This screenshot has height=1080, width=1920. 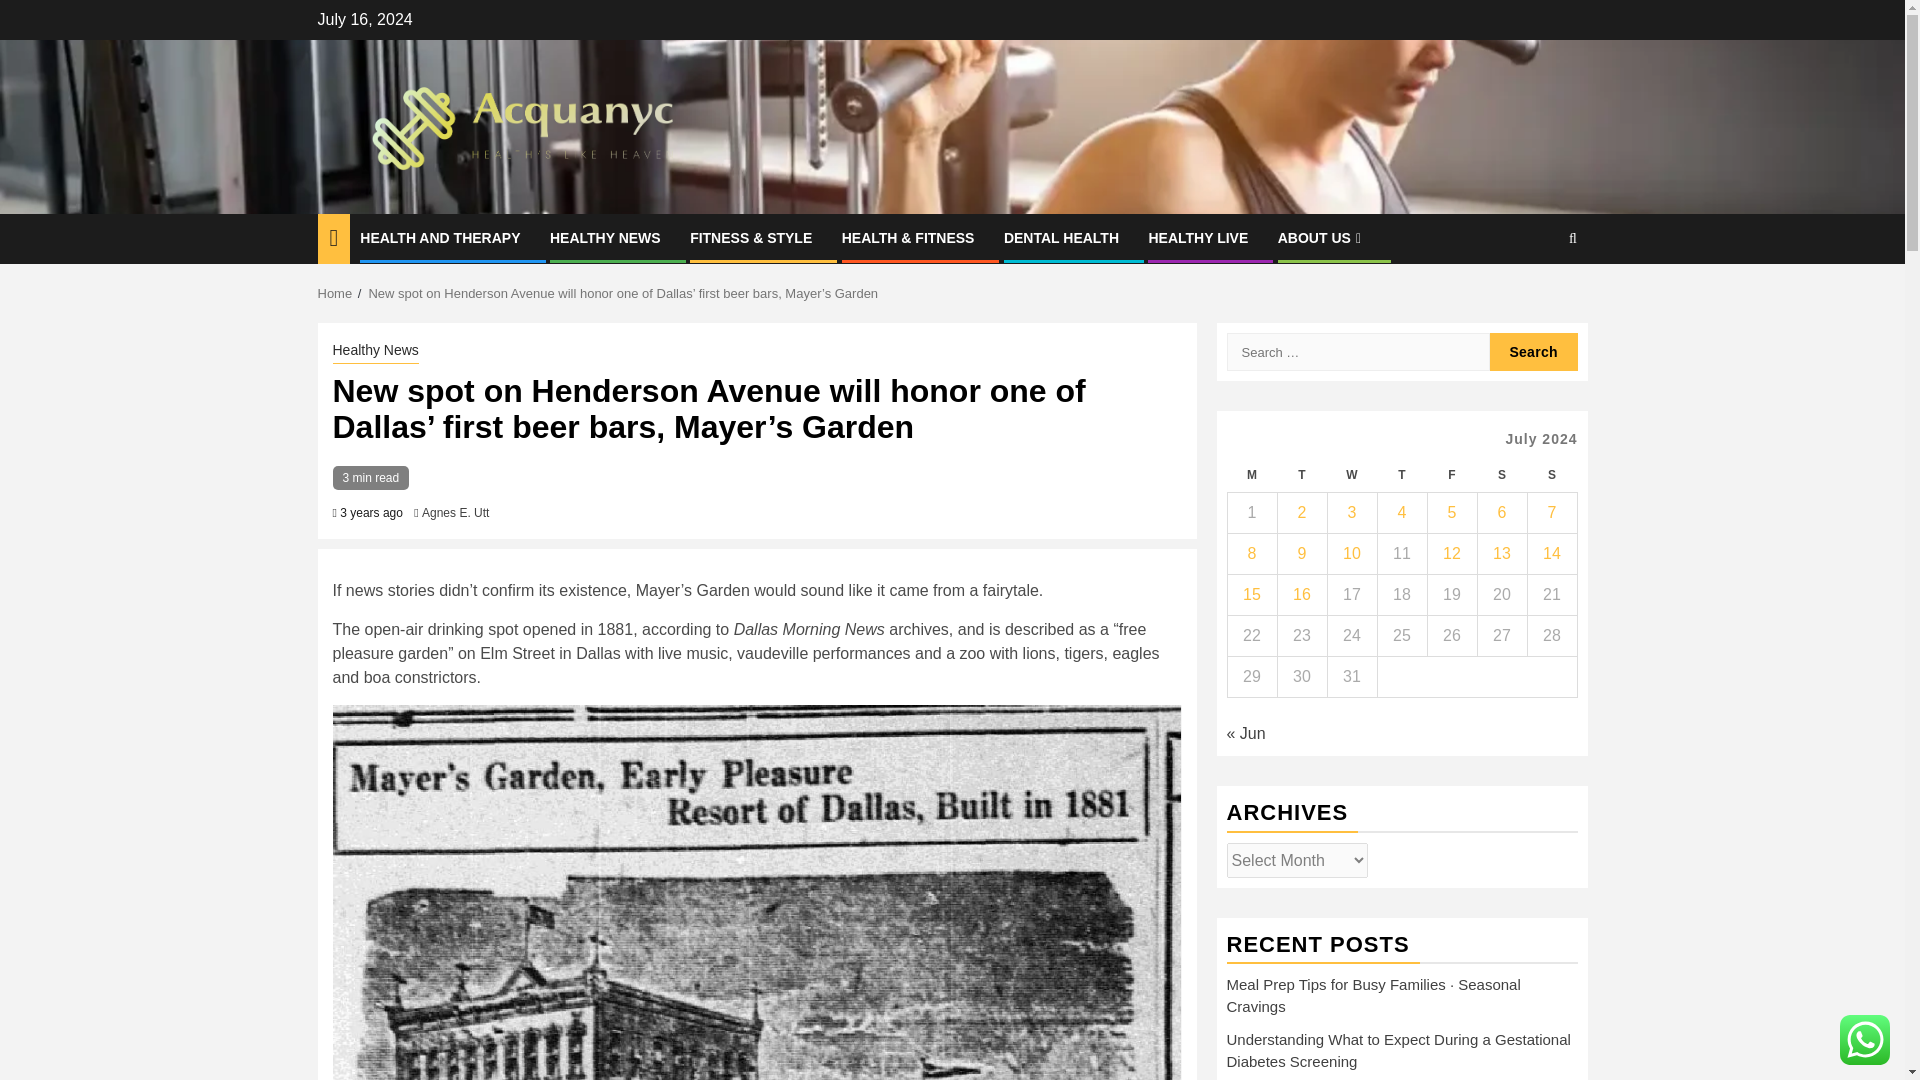 What do you see at coordinates (1251, 474) in the screenshot?
I see `Monday` at bounding box center [1251, 474].